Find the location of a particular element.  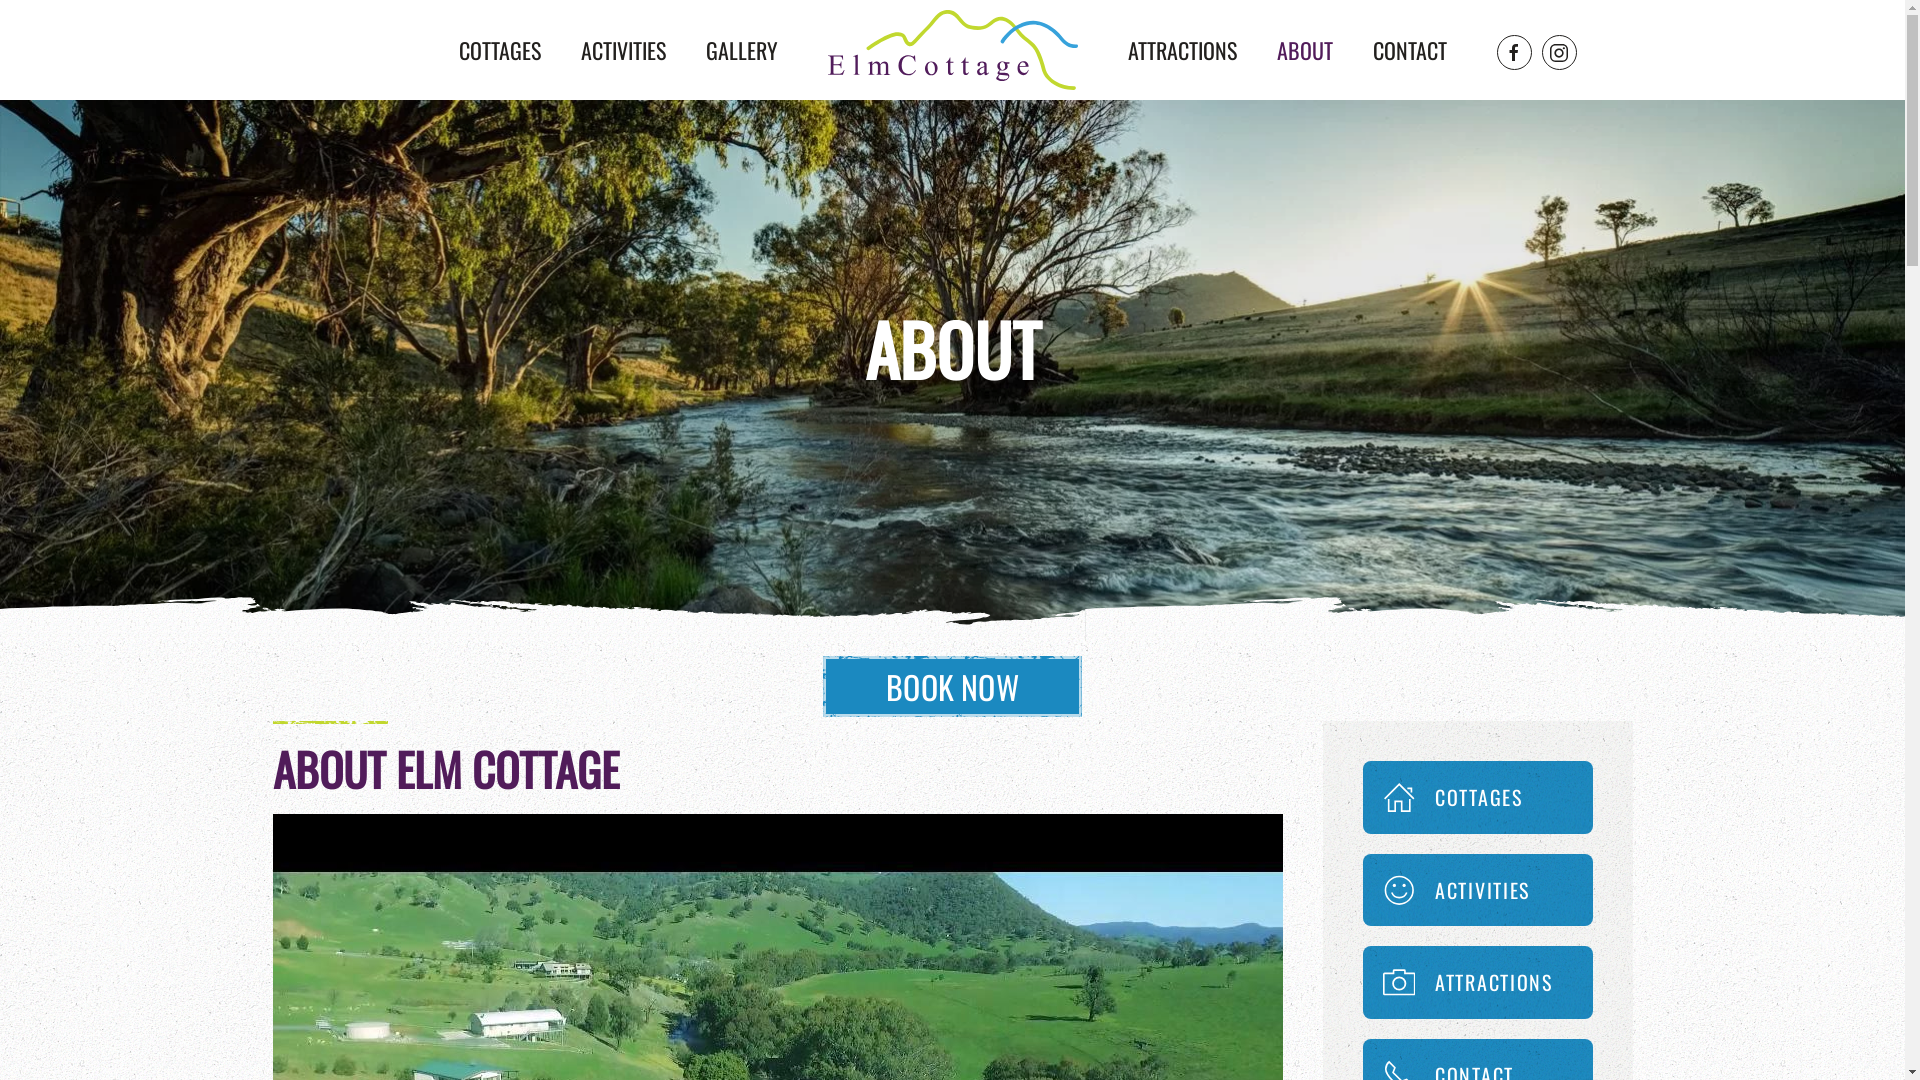

ATTRACTIONS is located at coordinates (1182, 50).